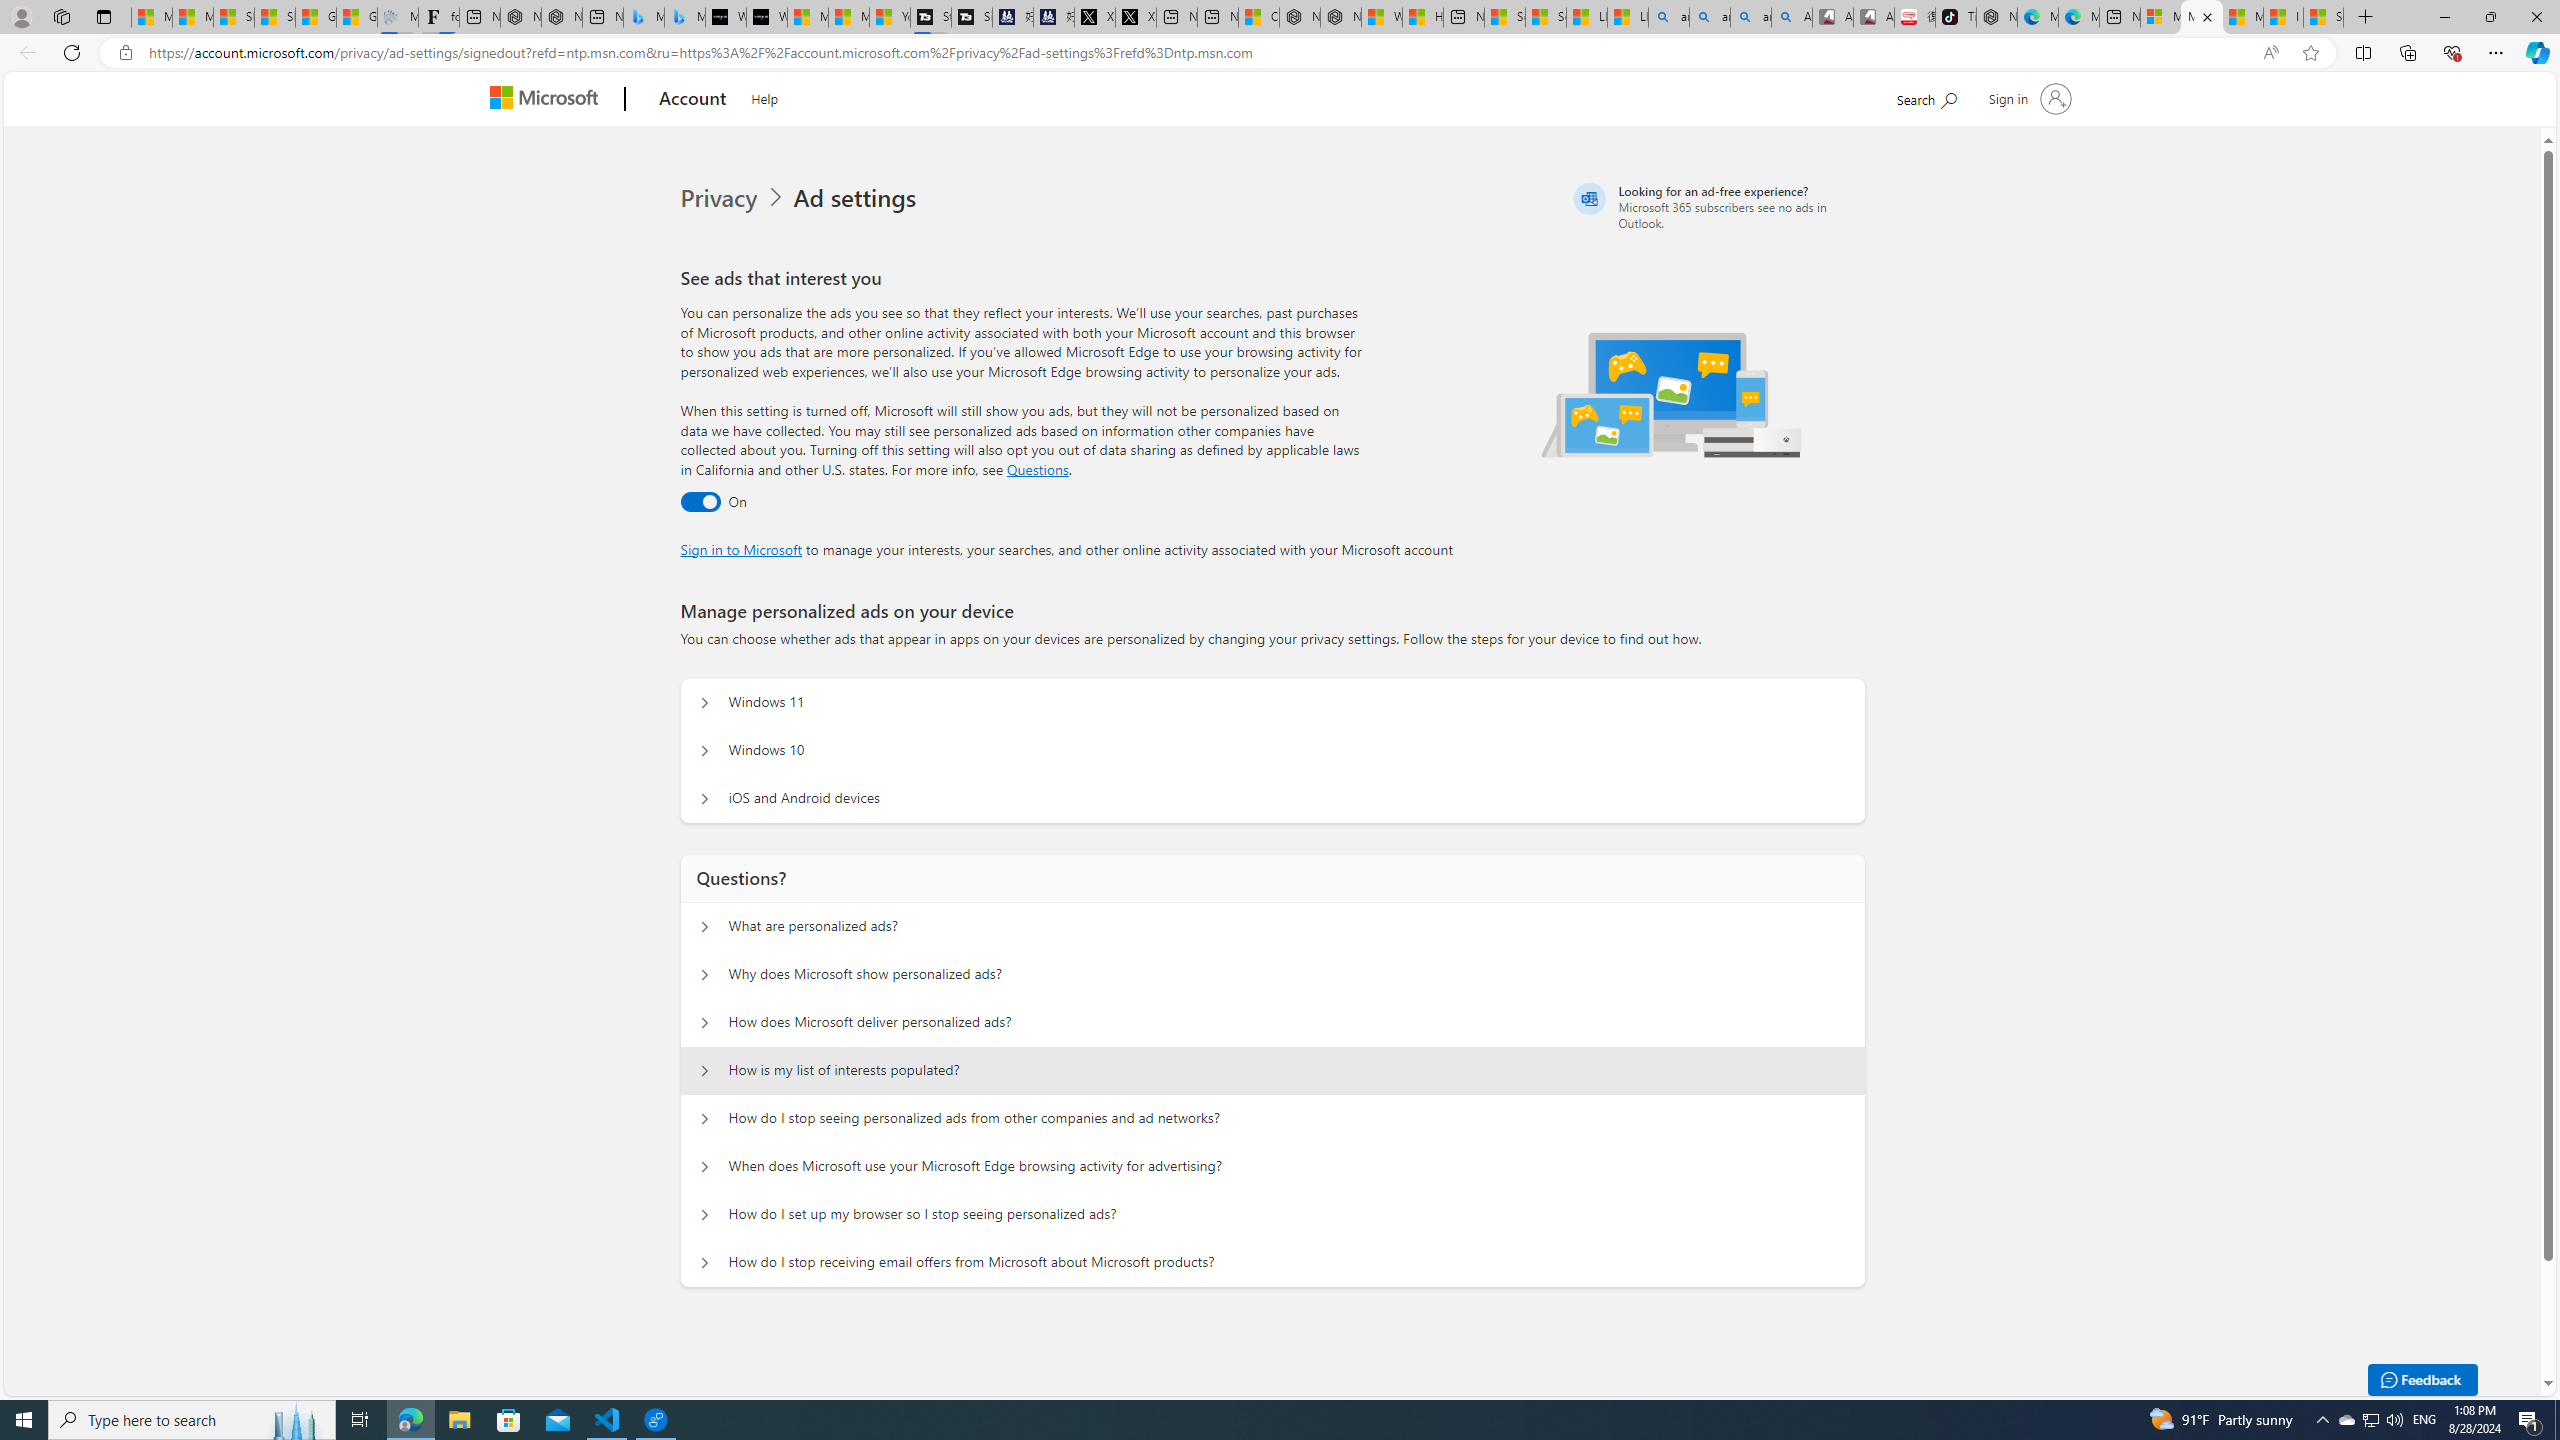  I want to click on Streaming Coverage | T3, so click(930, 17).